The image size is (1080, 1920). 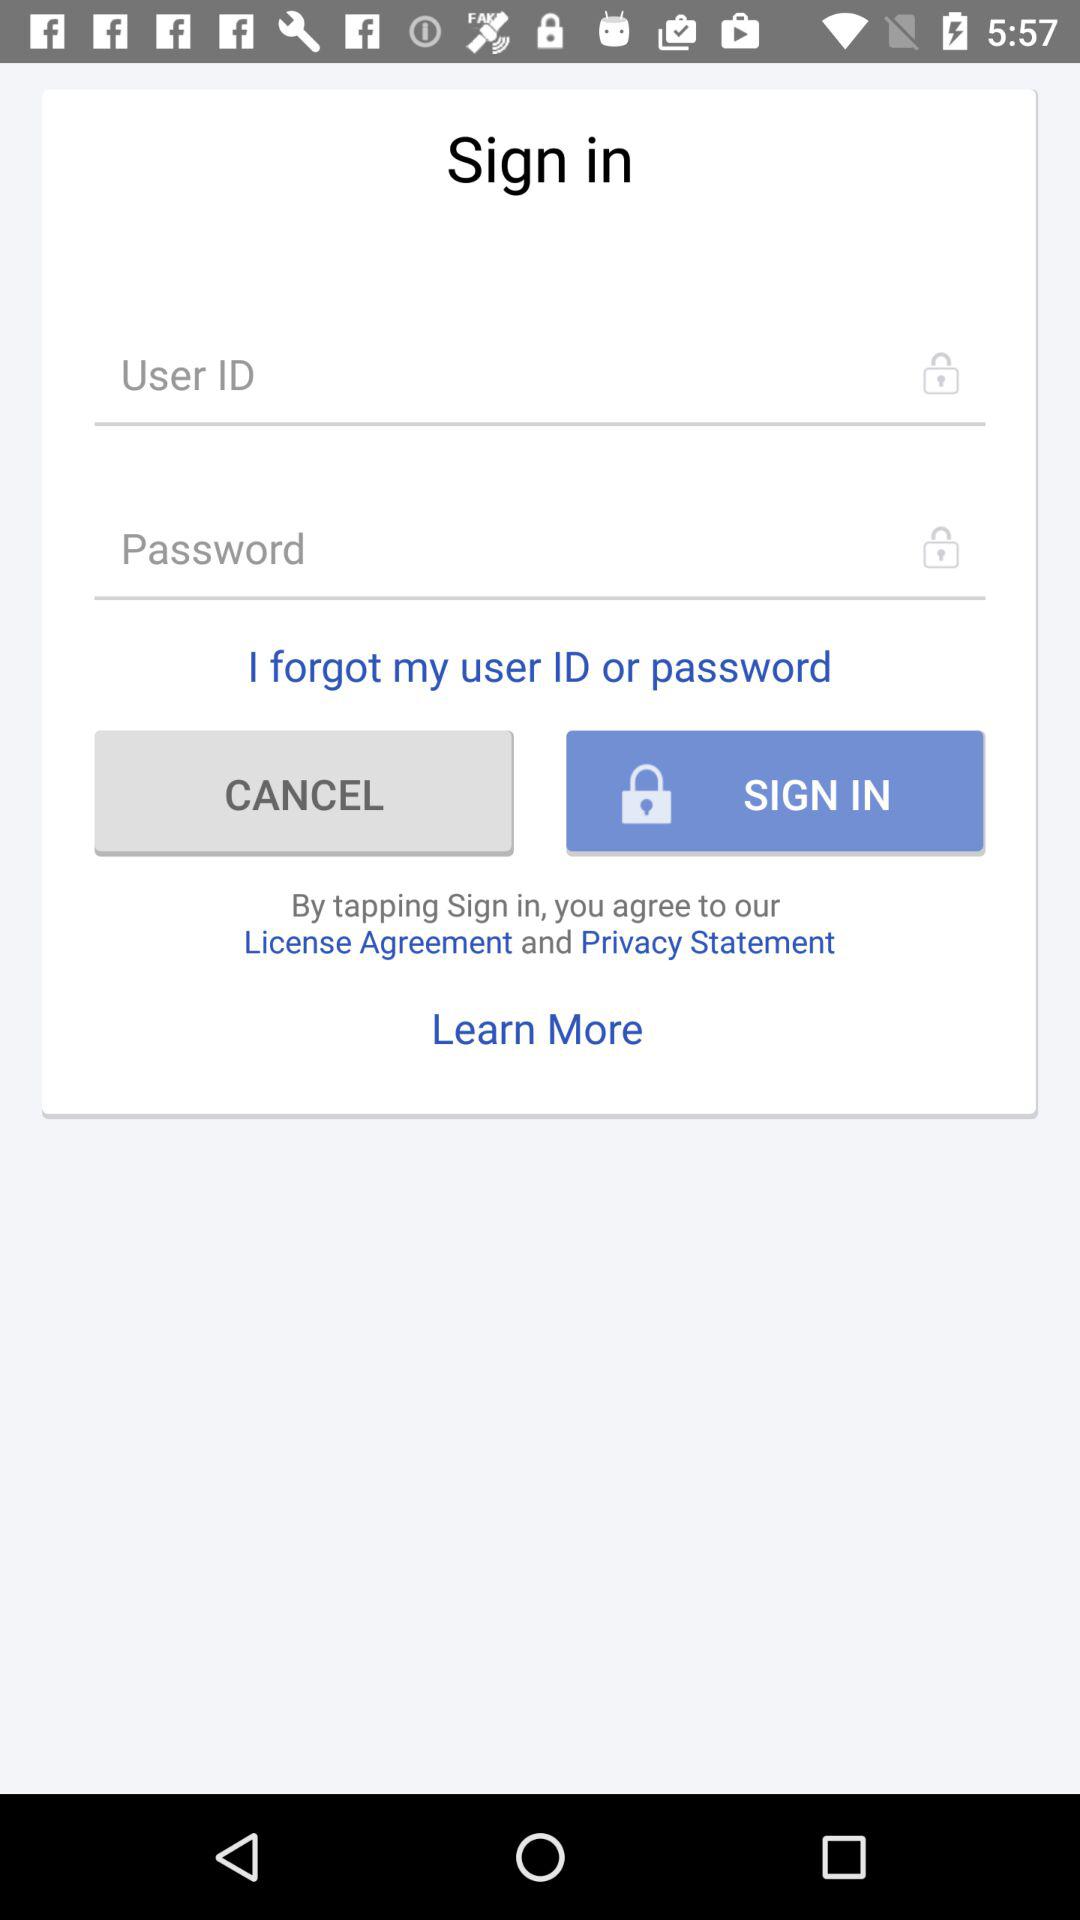 I want to click on turn off item below the cancel, so click(x=539, y=922).